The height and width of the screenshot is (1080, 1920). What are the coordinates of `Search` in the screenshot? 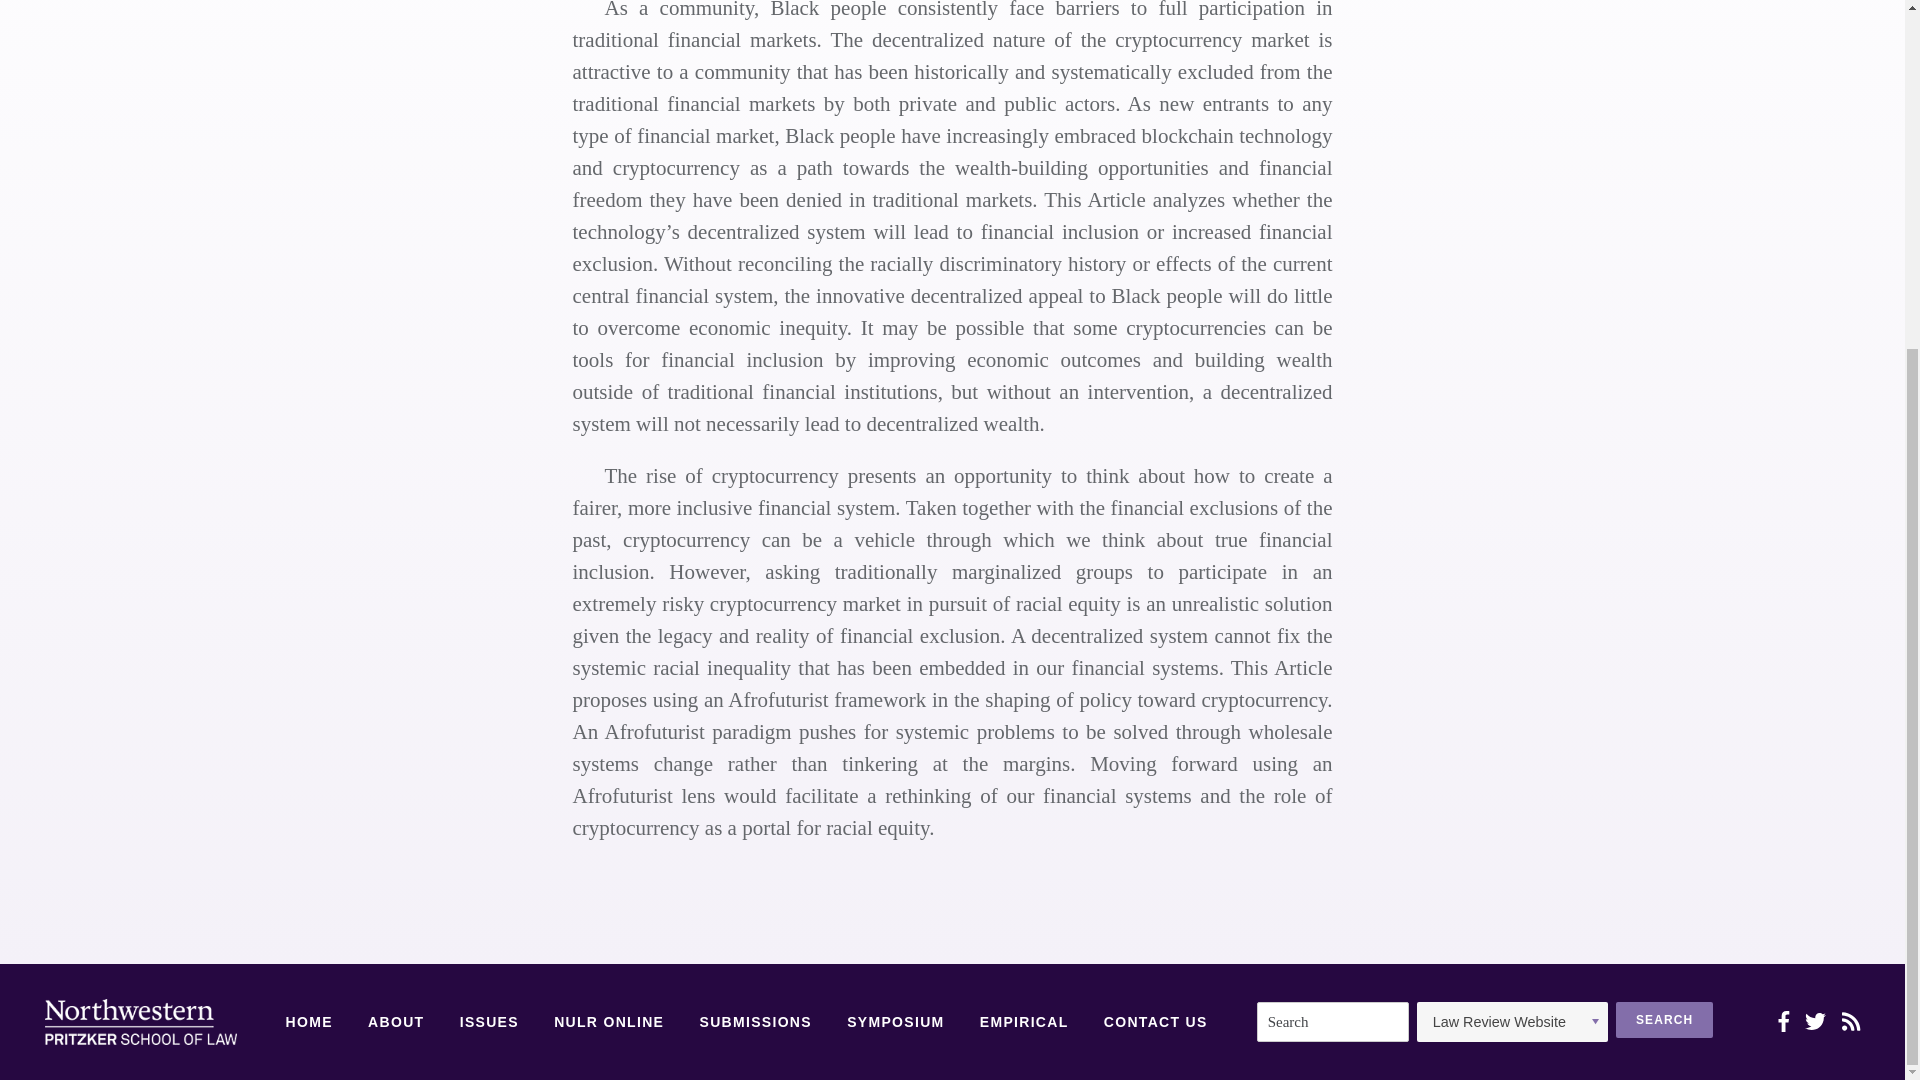 It's located at (1664, 1020).